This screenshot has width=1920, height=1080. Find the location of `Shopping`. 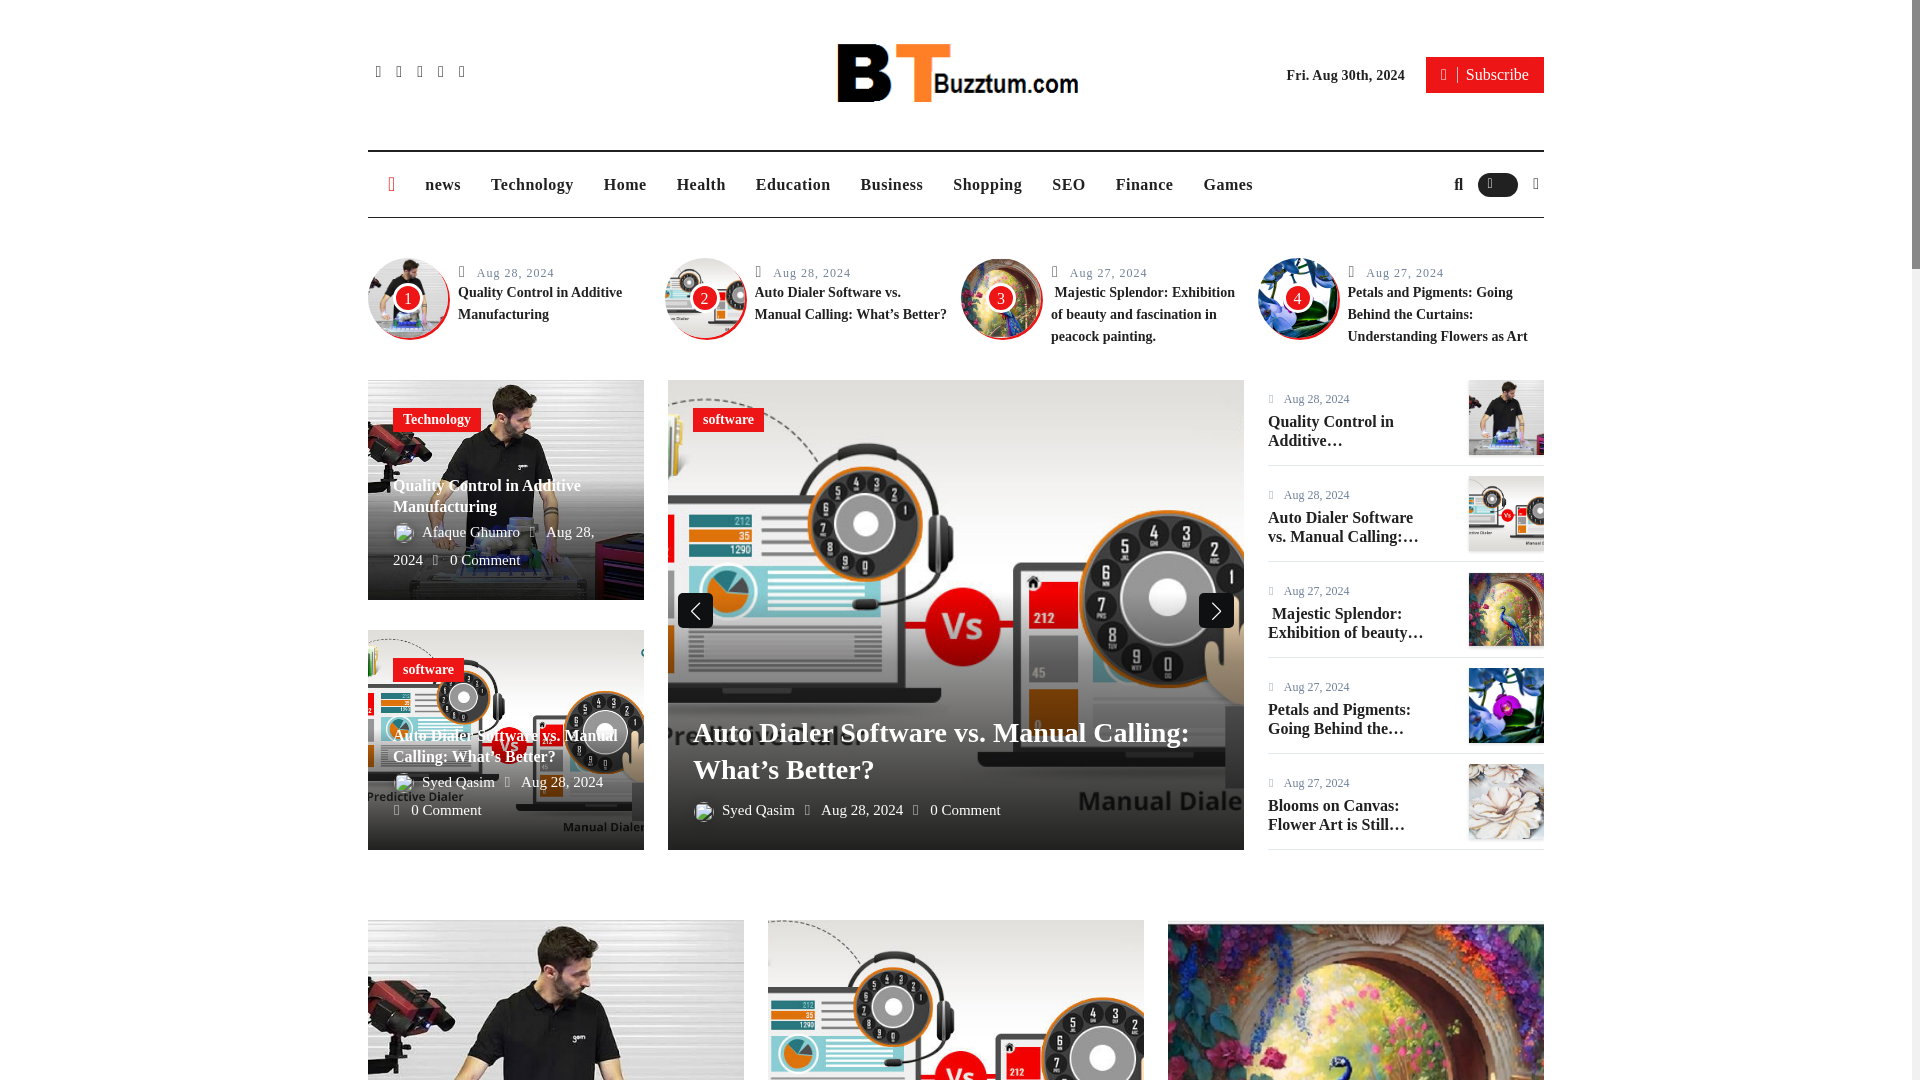

Shopping is located at coordinates (987, 184).